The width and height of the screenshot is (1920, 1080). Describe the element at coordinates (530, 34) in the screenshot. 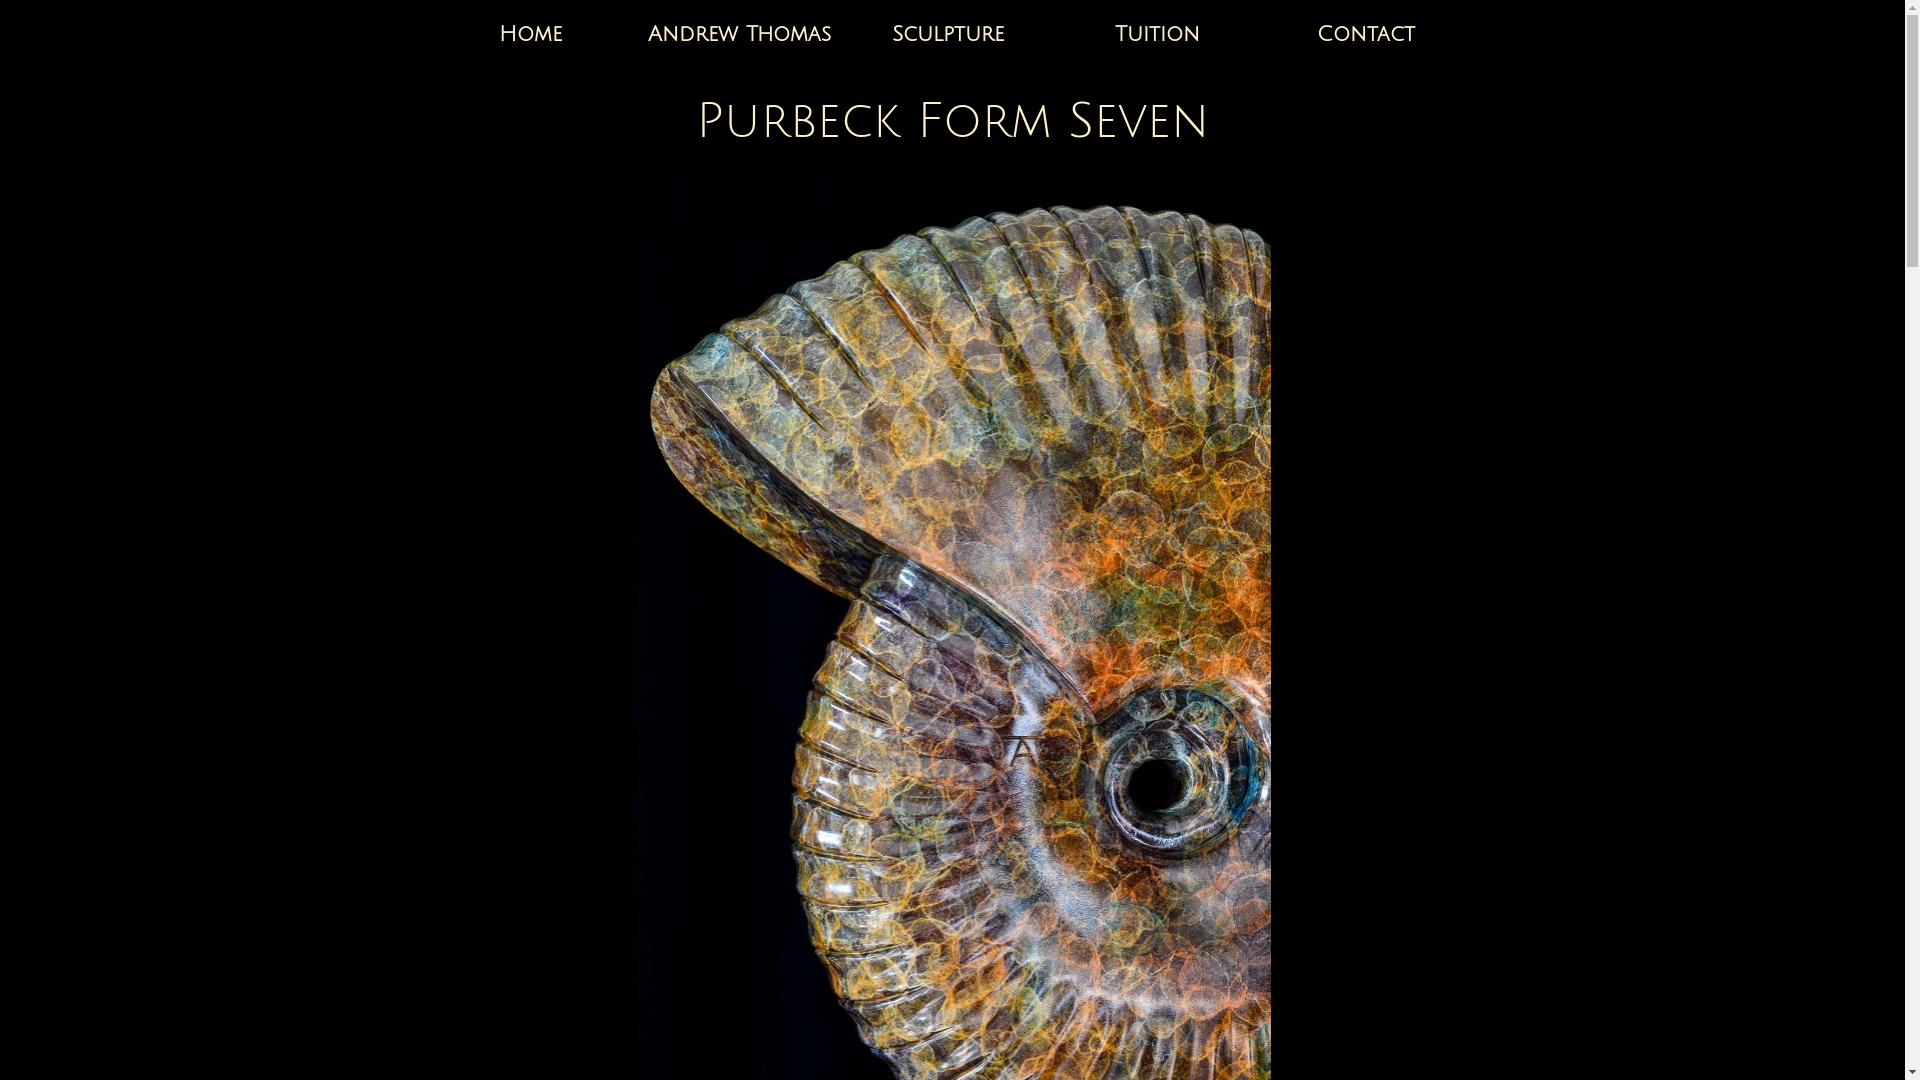

I see `Home` at that location.